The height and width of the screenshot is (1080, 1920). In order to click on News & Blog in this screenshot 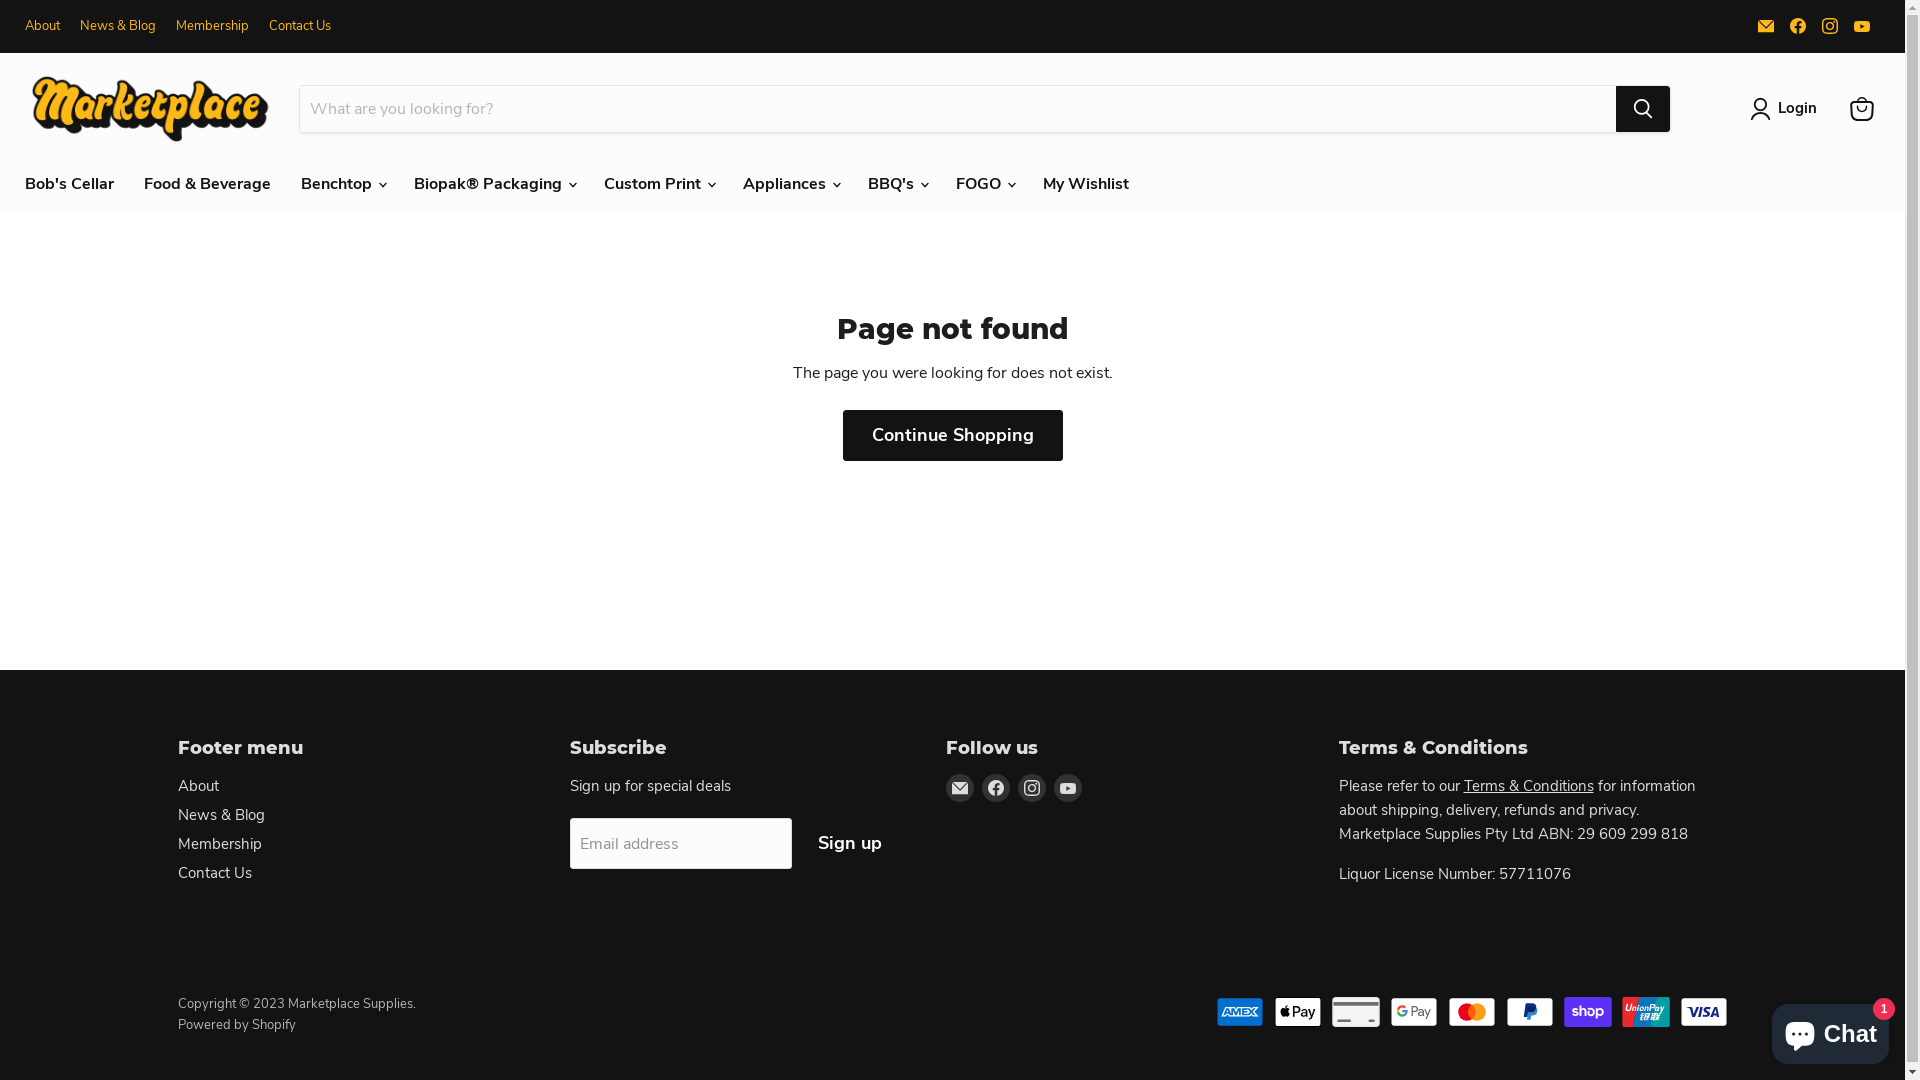, I will do `click(222, 815)`.